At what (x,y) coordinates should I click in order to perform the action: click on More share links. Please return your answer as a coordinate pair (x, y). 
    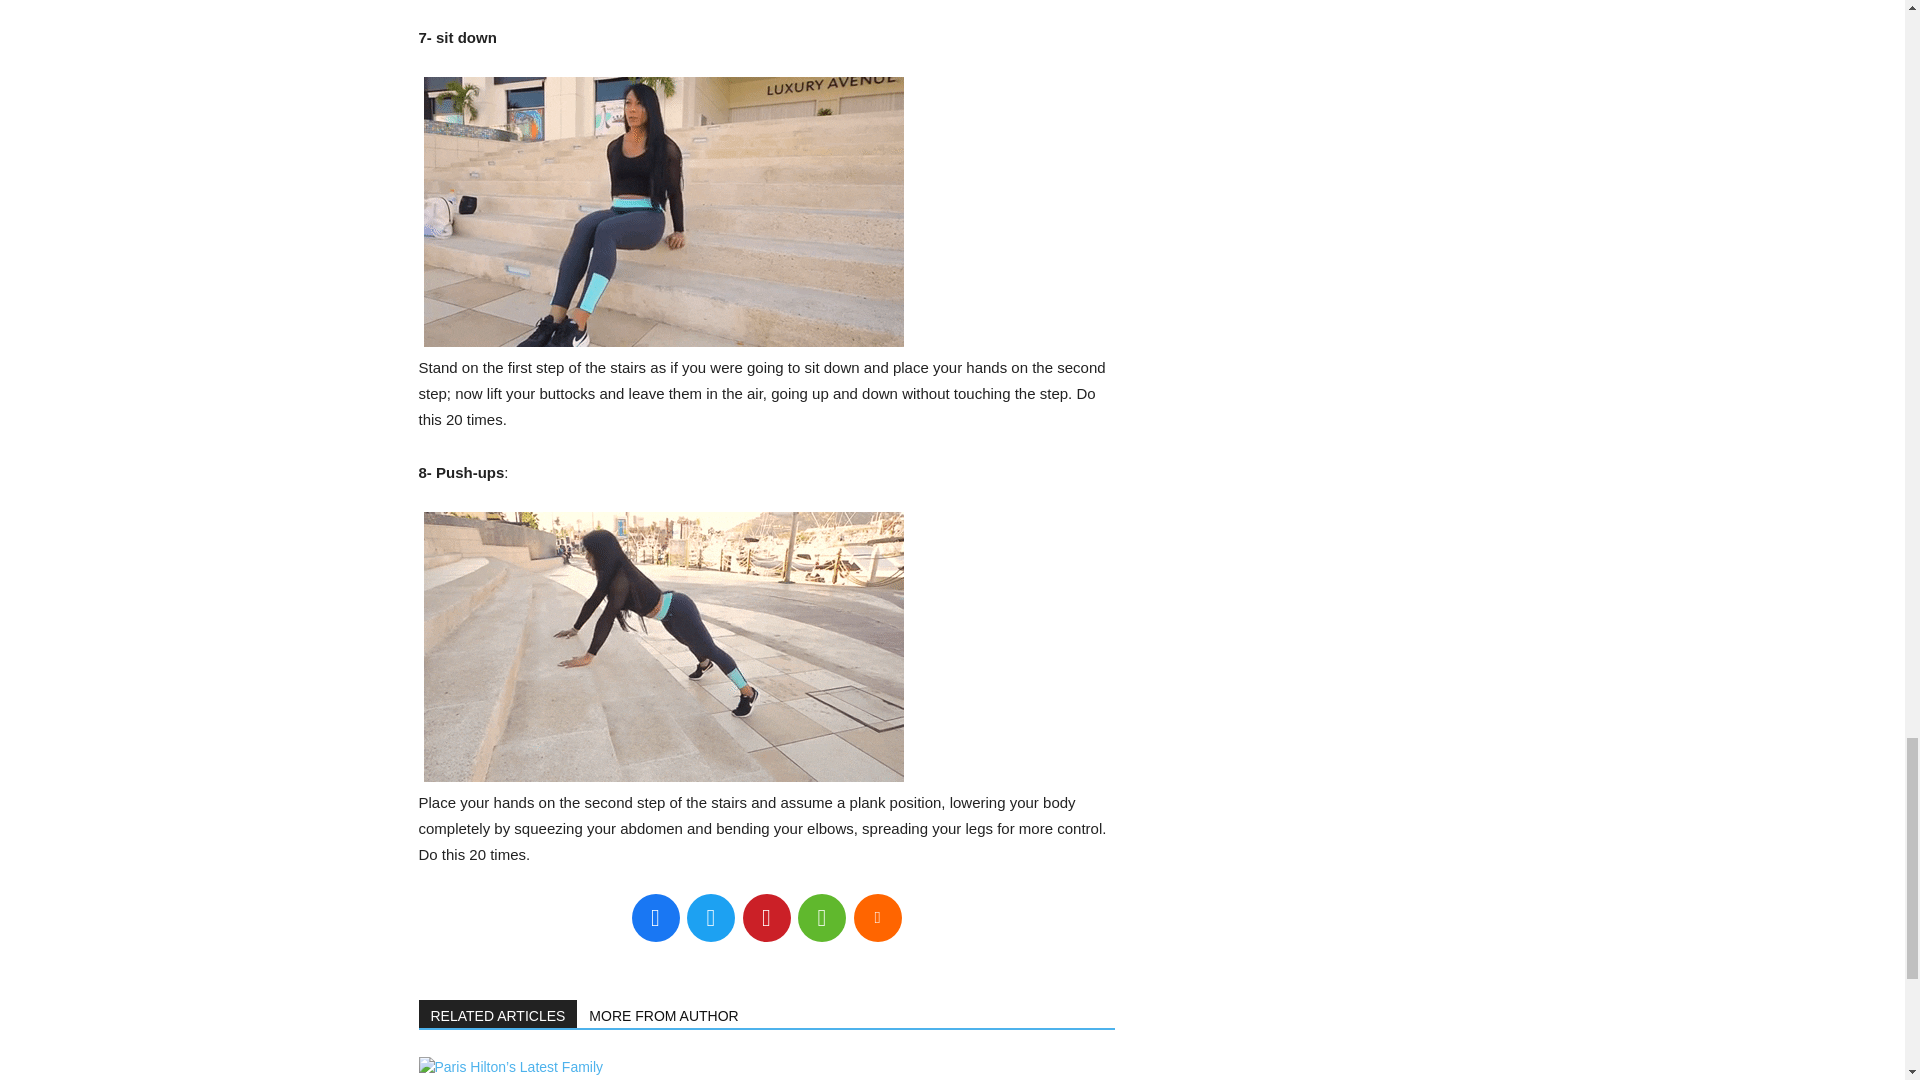
    Looking at the image, I should click on (878, 918).